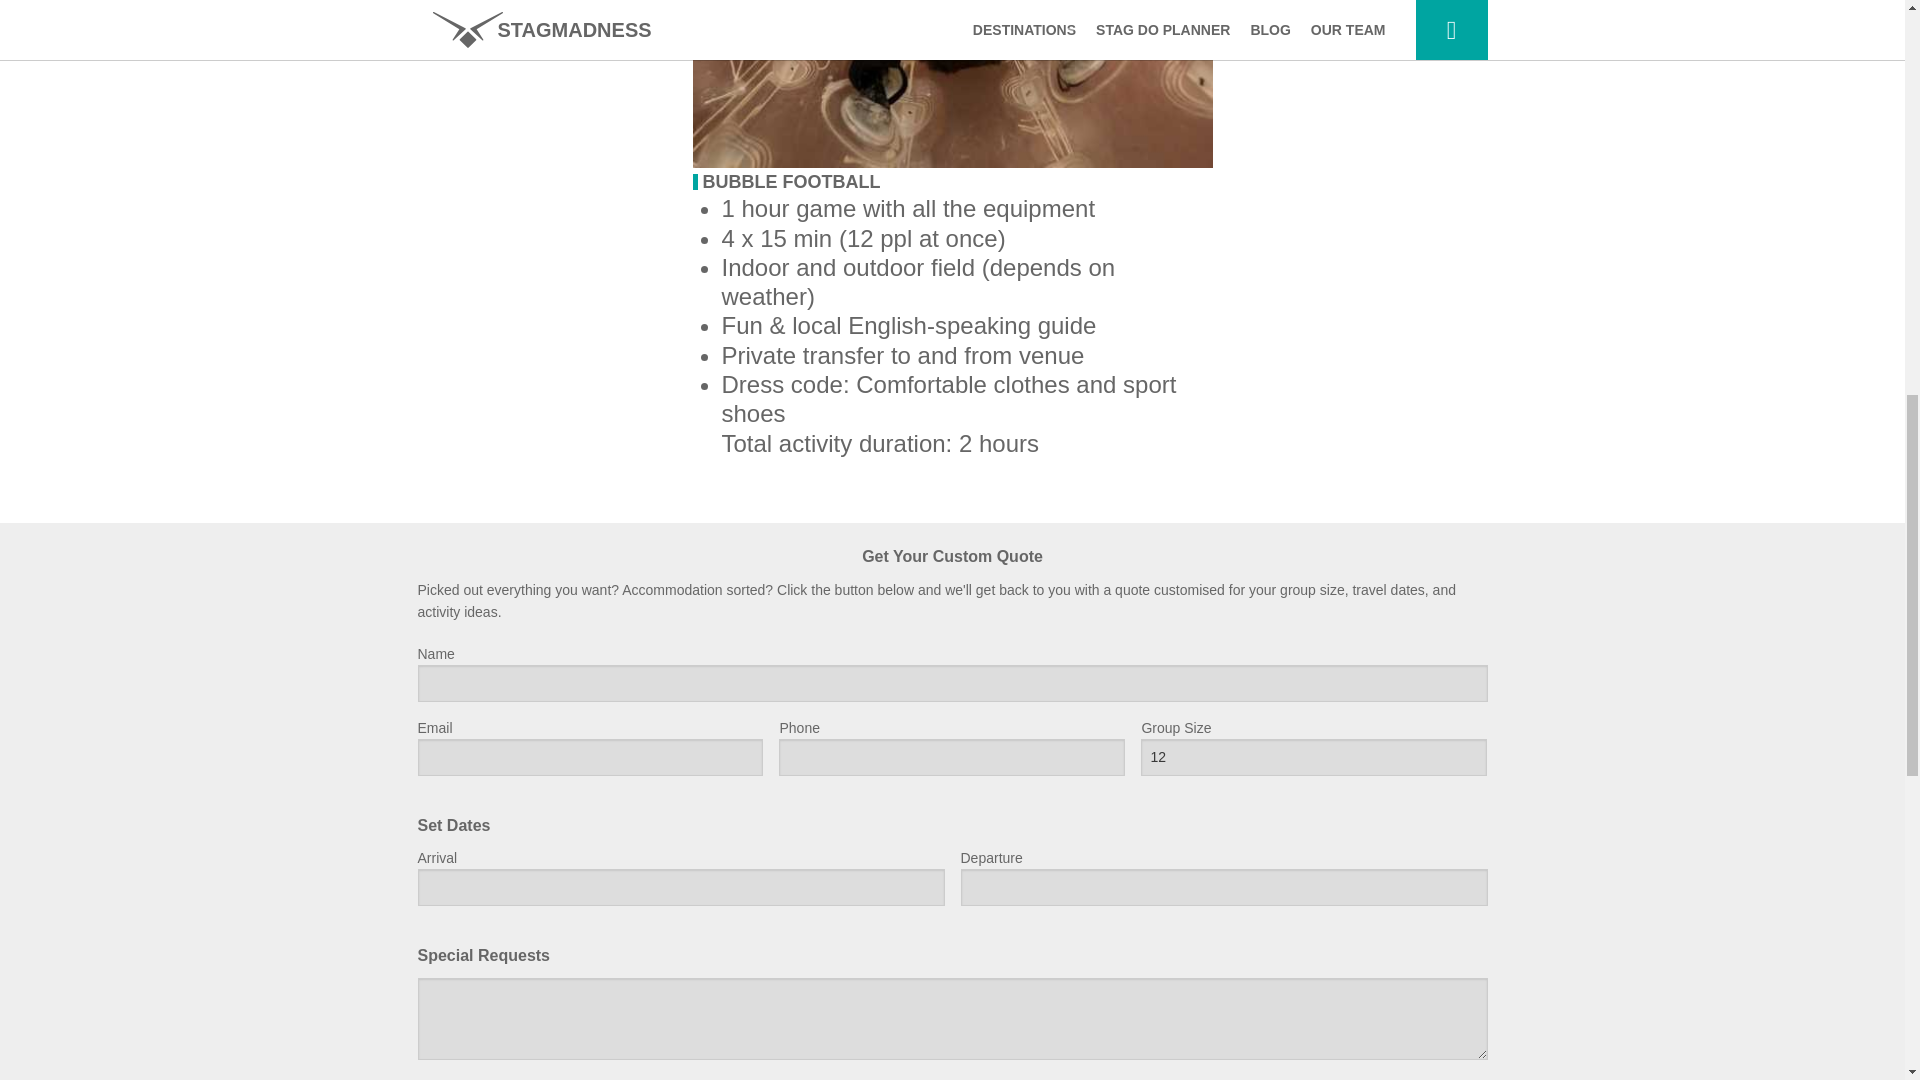 This screenshot has width=1920, height=1080. What do you see at coordinates (1313, 757) in the screenshot?
I see `12` at bounding box center [1313, 757].